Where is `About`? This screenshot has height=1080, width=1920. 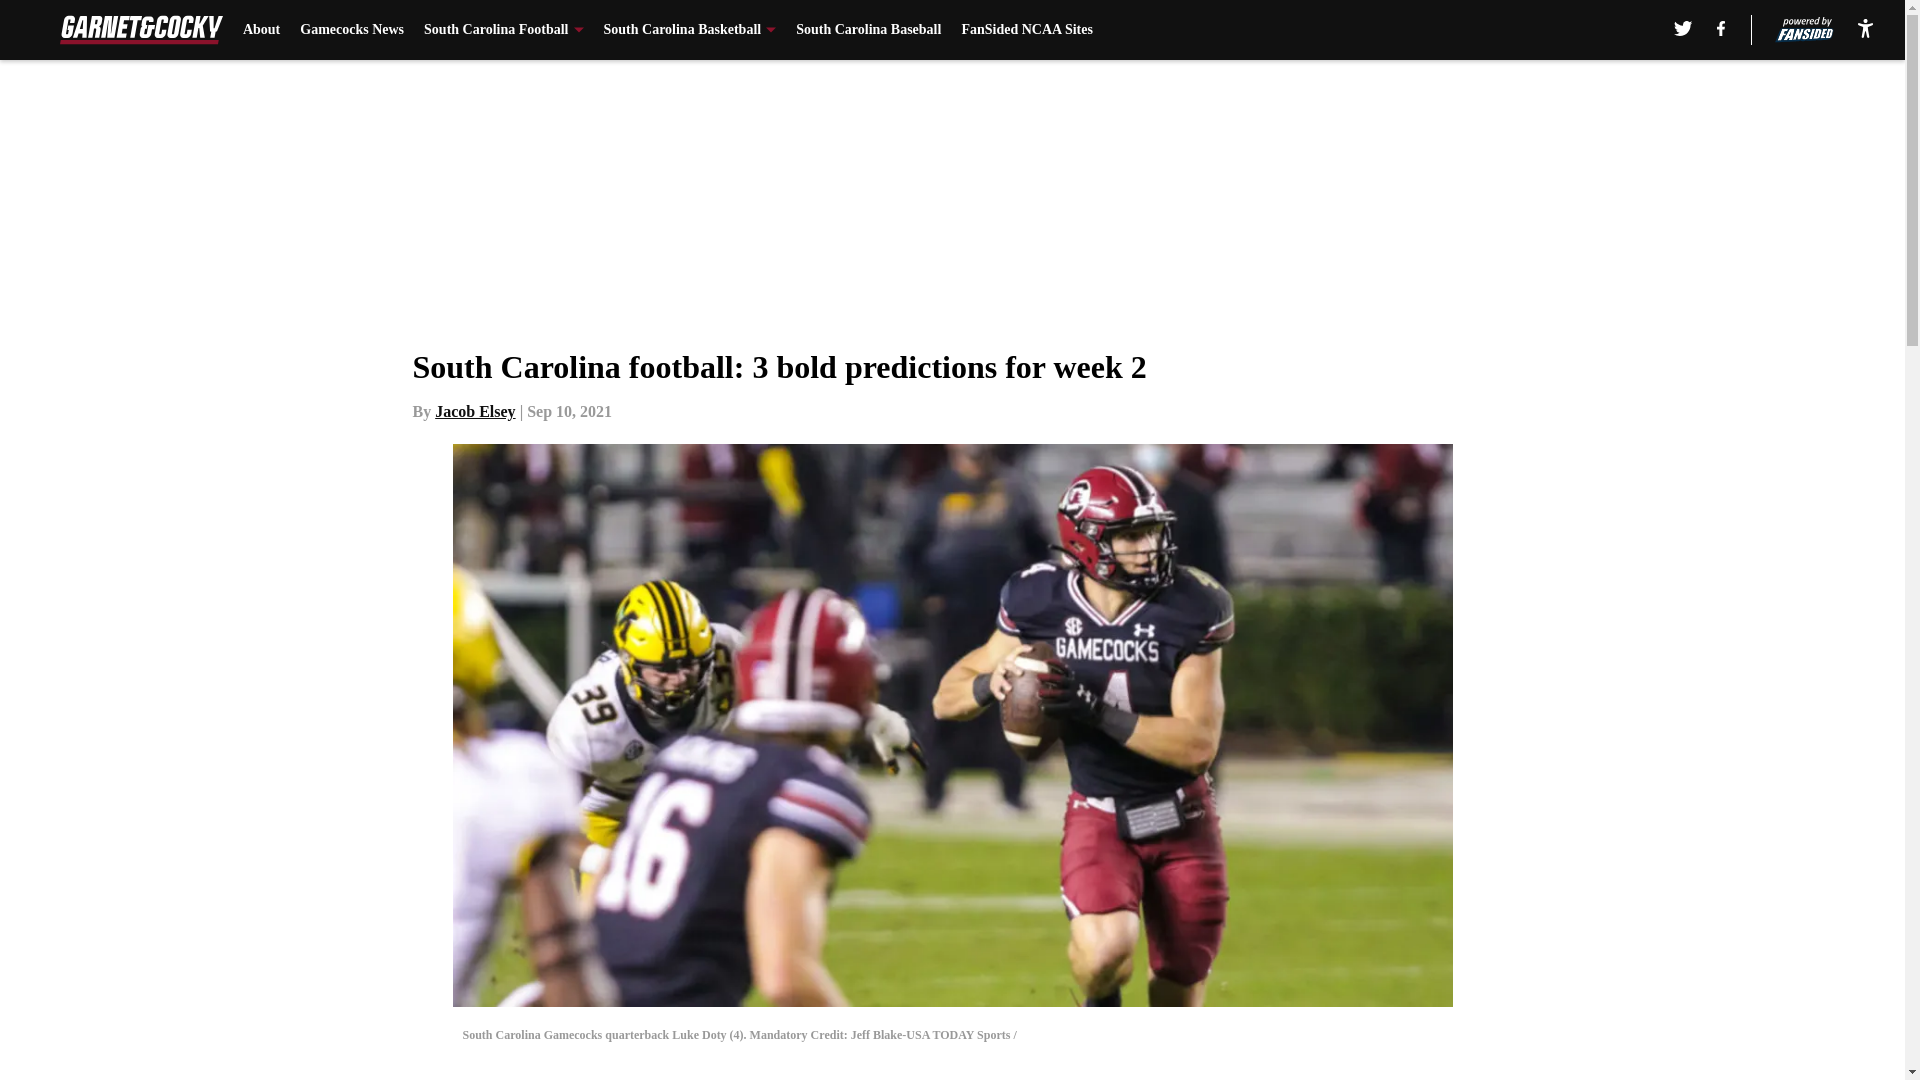 About is located at coordinates (262, 30).